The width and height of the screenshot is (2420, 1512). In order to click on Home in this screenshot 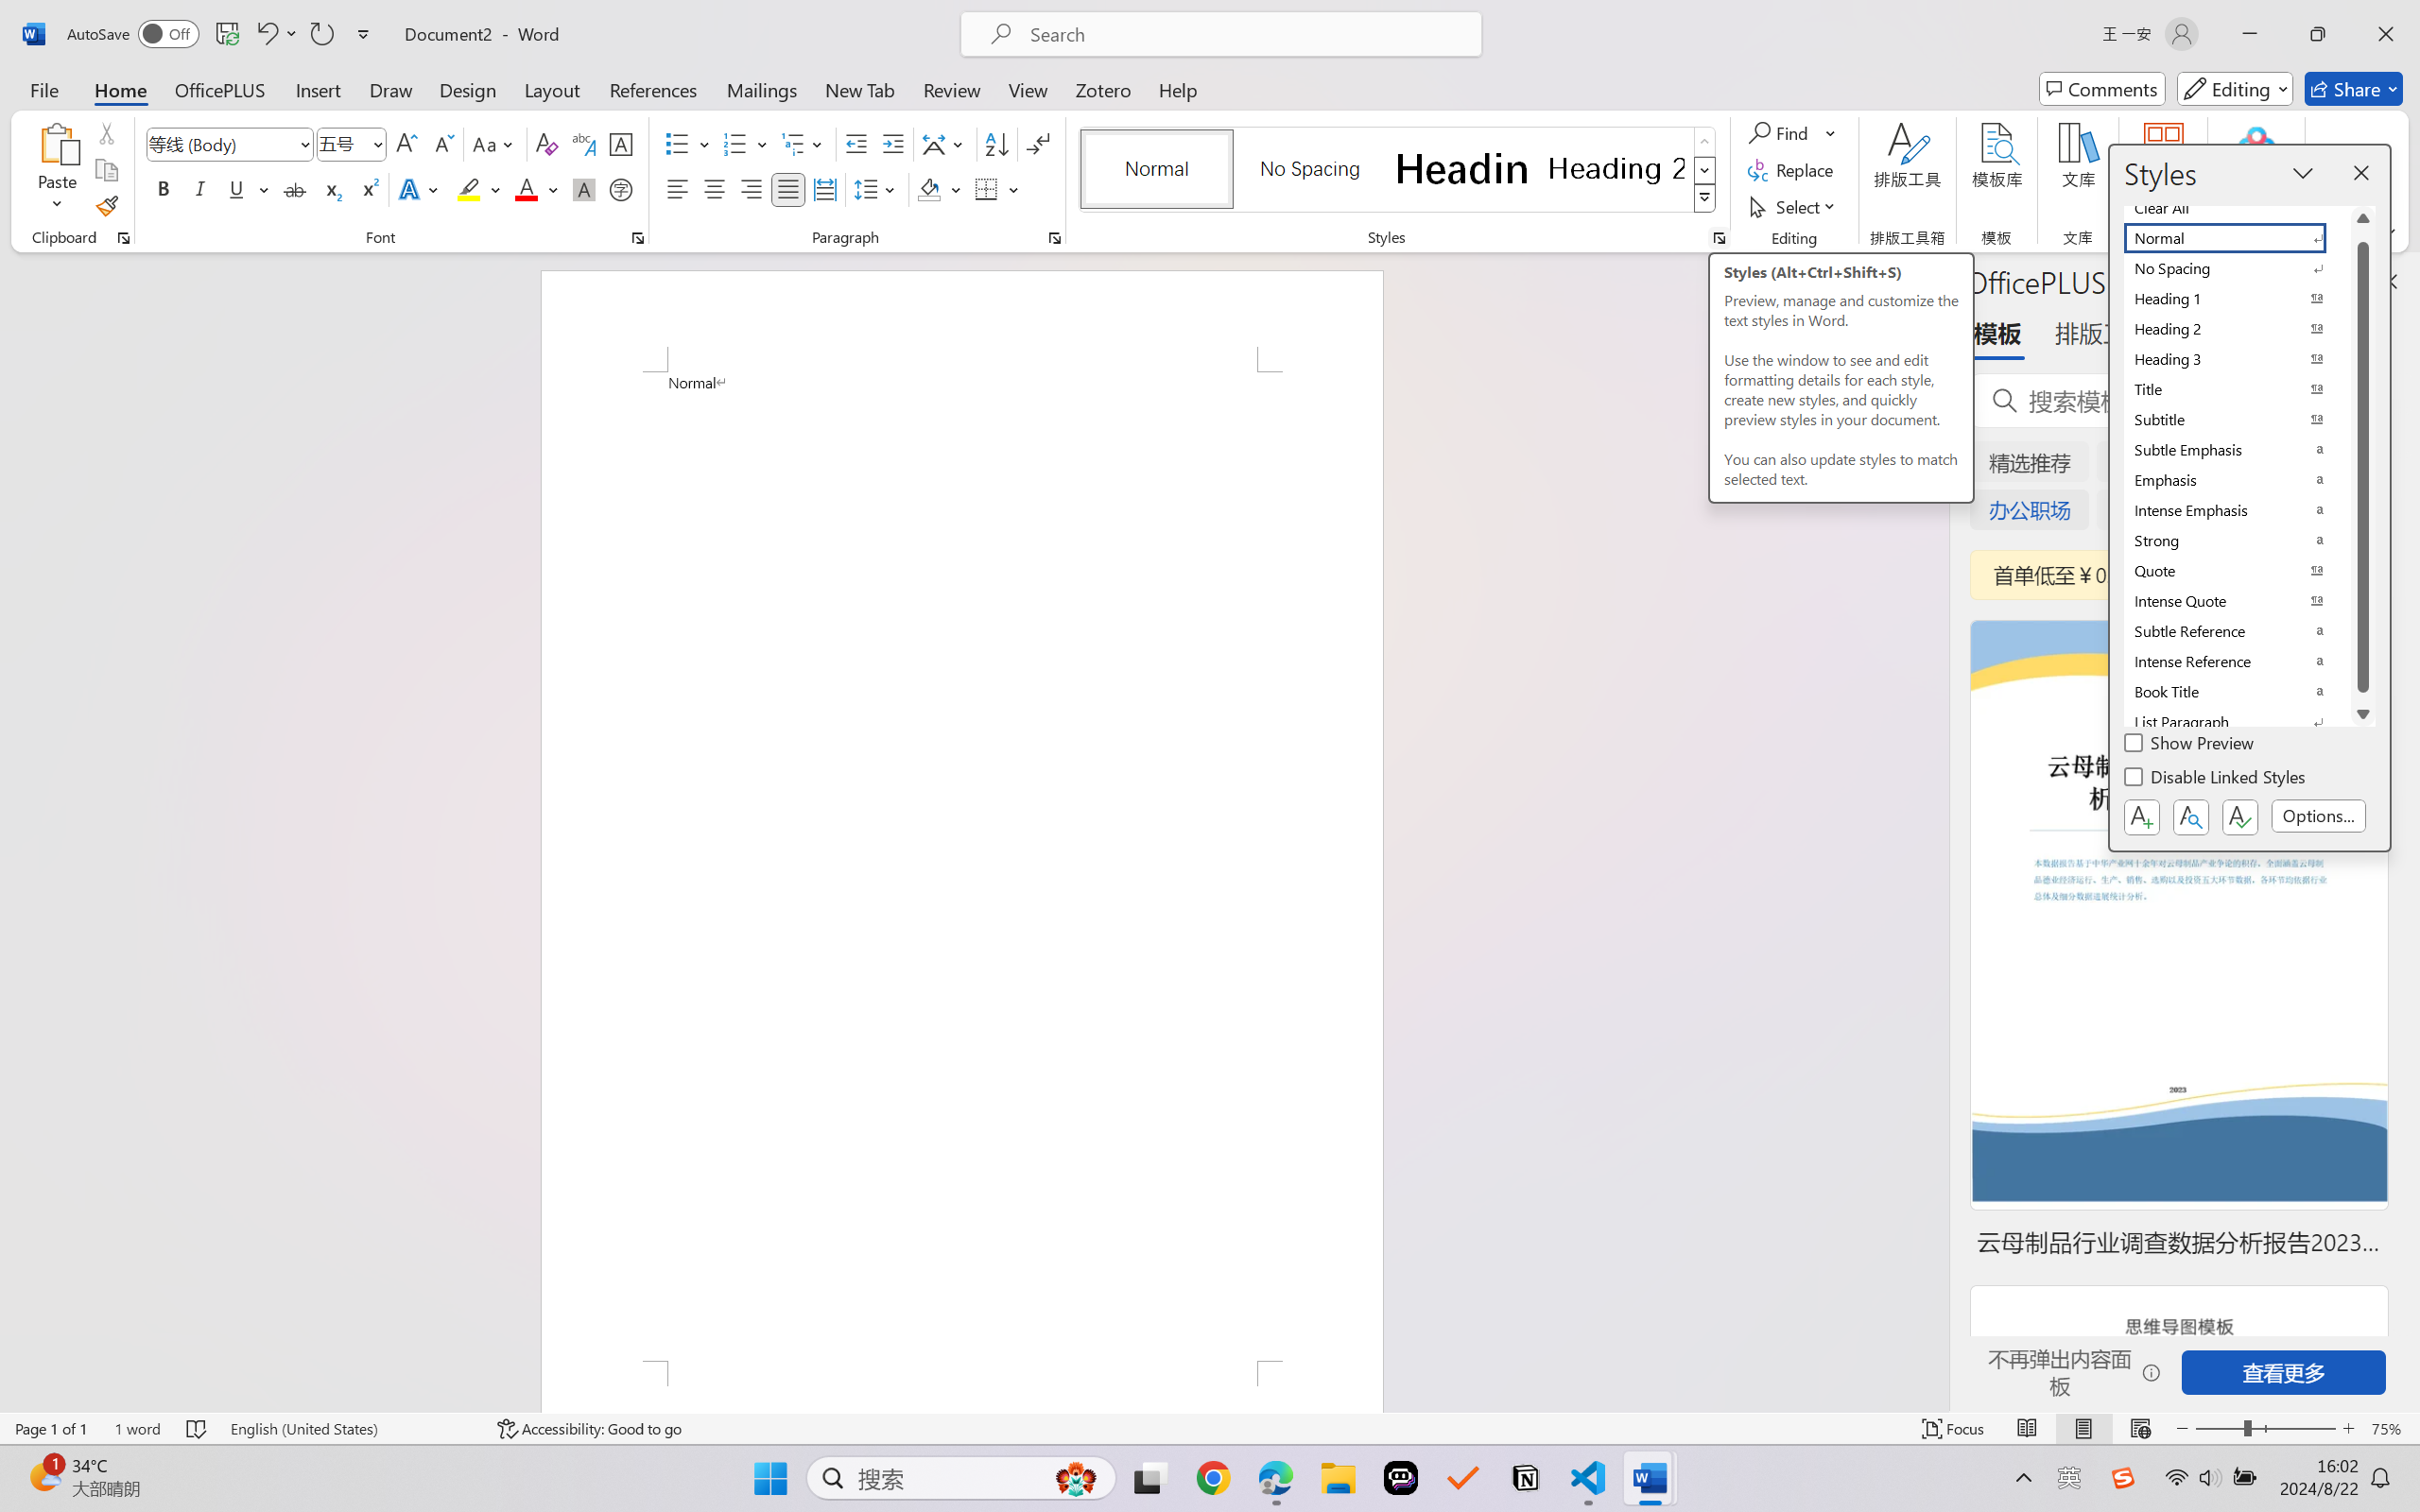, I will do `click(121, 89)`.